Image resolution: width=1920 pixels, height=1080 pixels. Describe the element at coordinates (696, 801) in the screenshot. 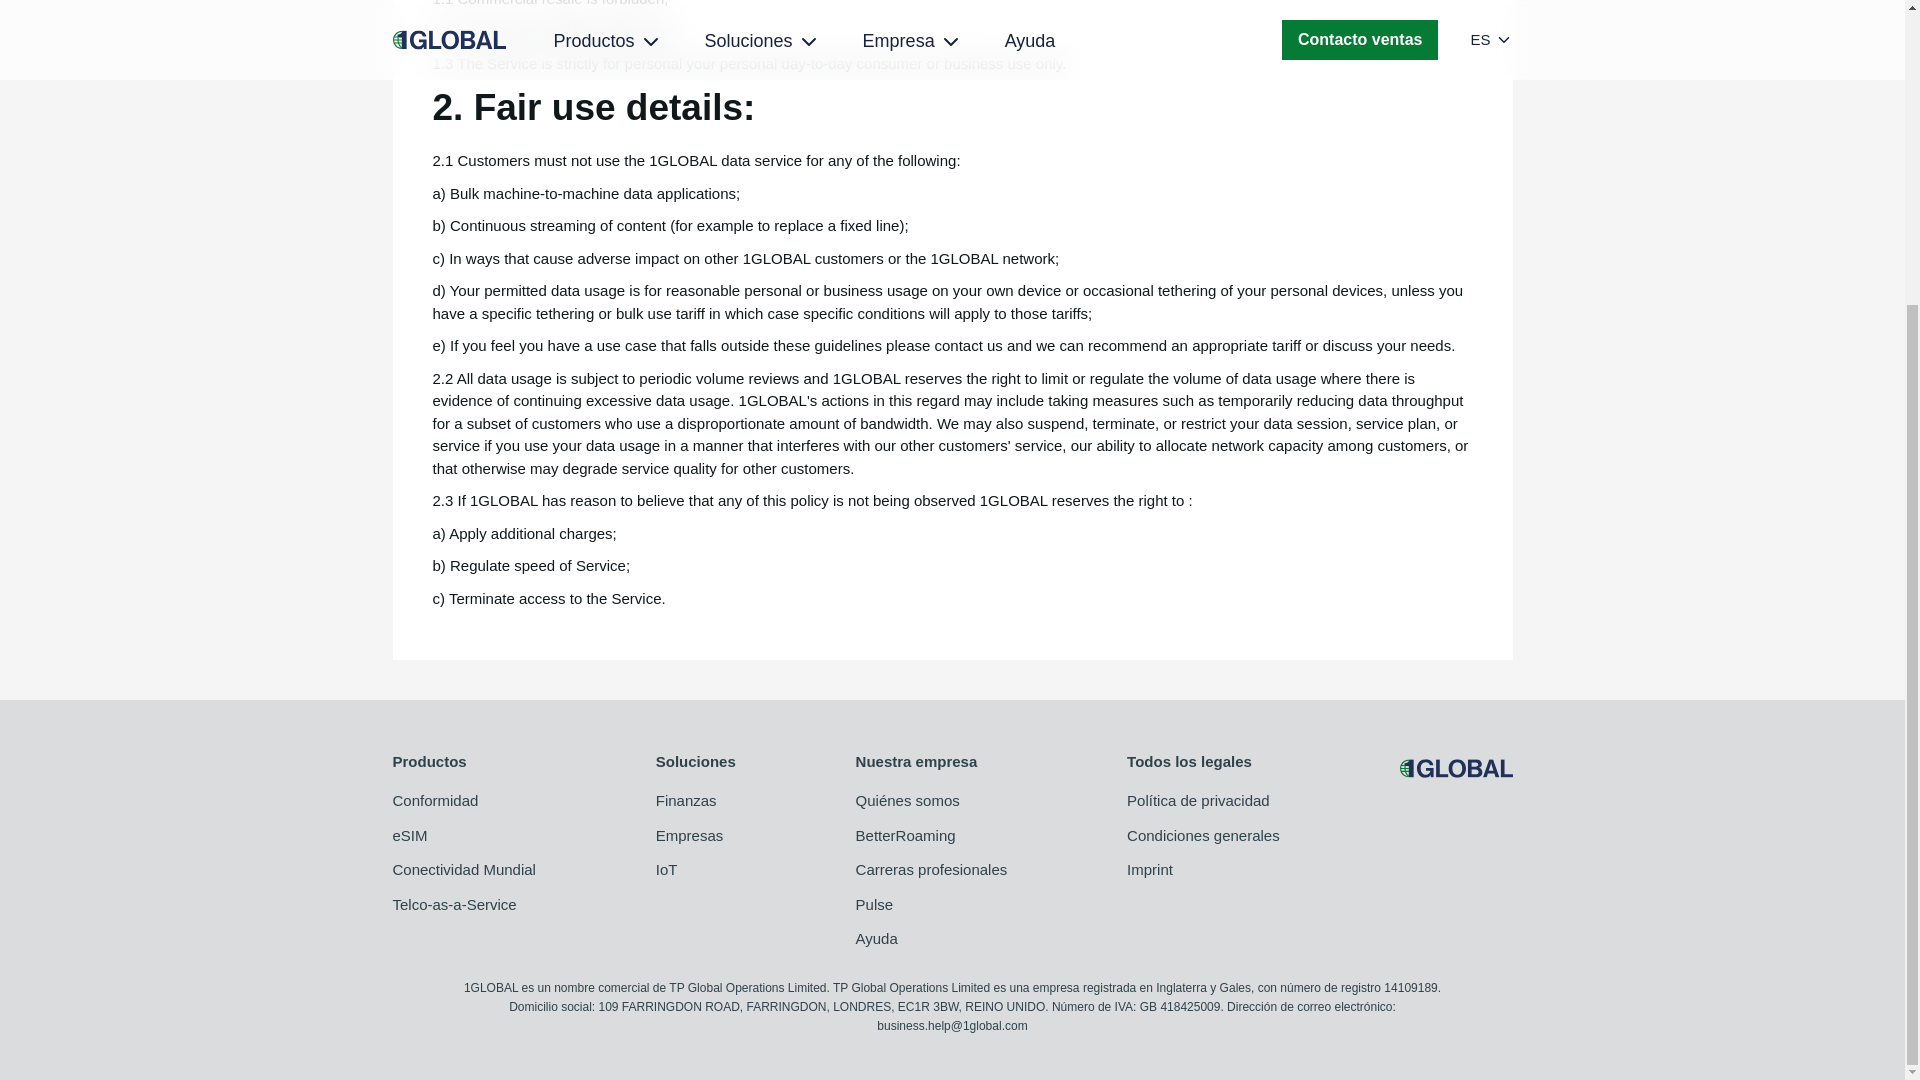

I see `Finanzas` at that location.